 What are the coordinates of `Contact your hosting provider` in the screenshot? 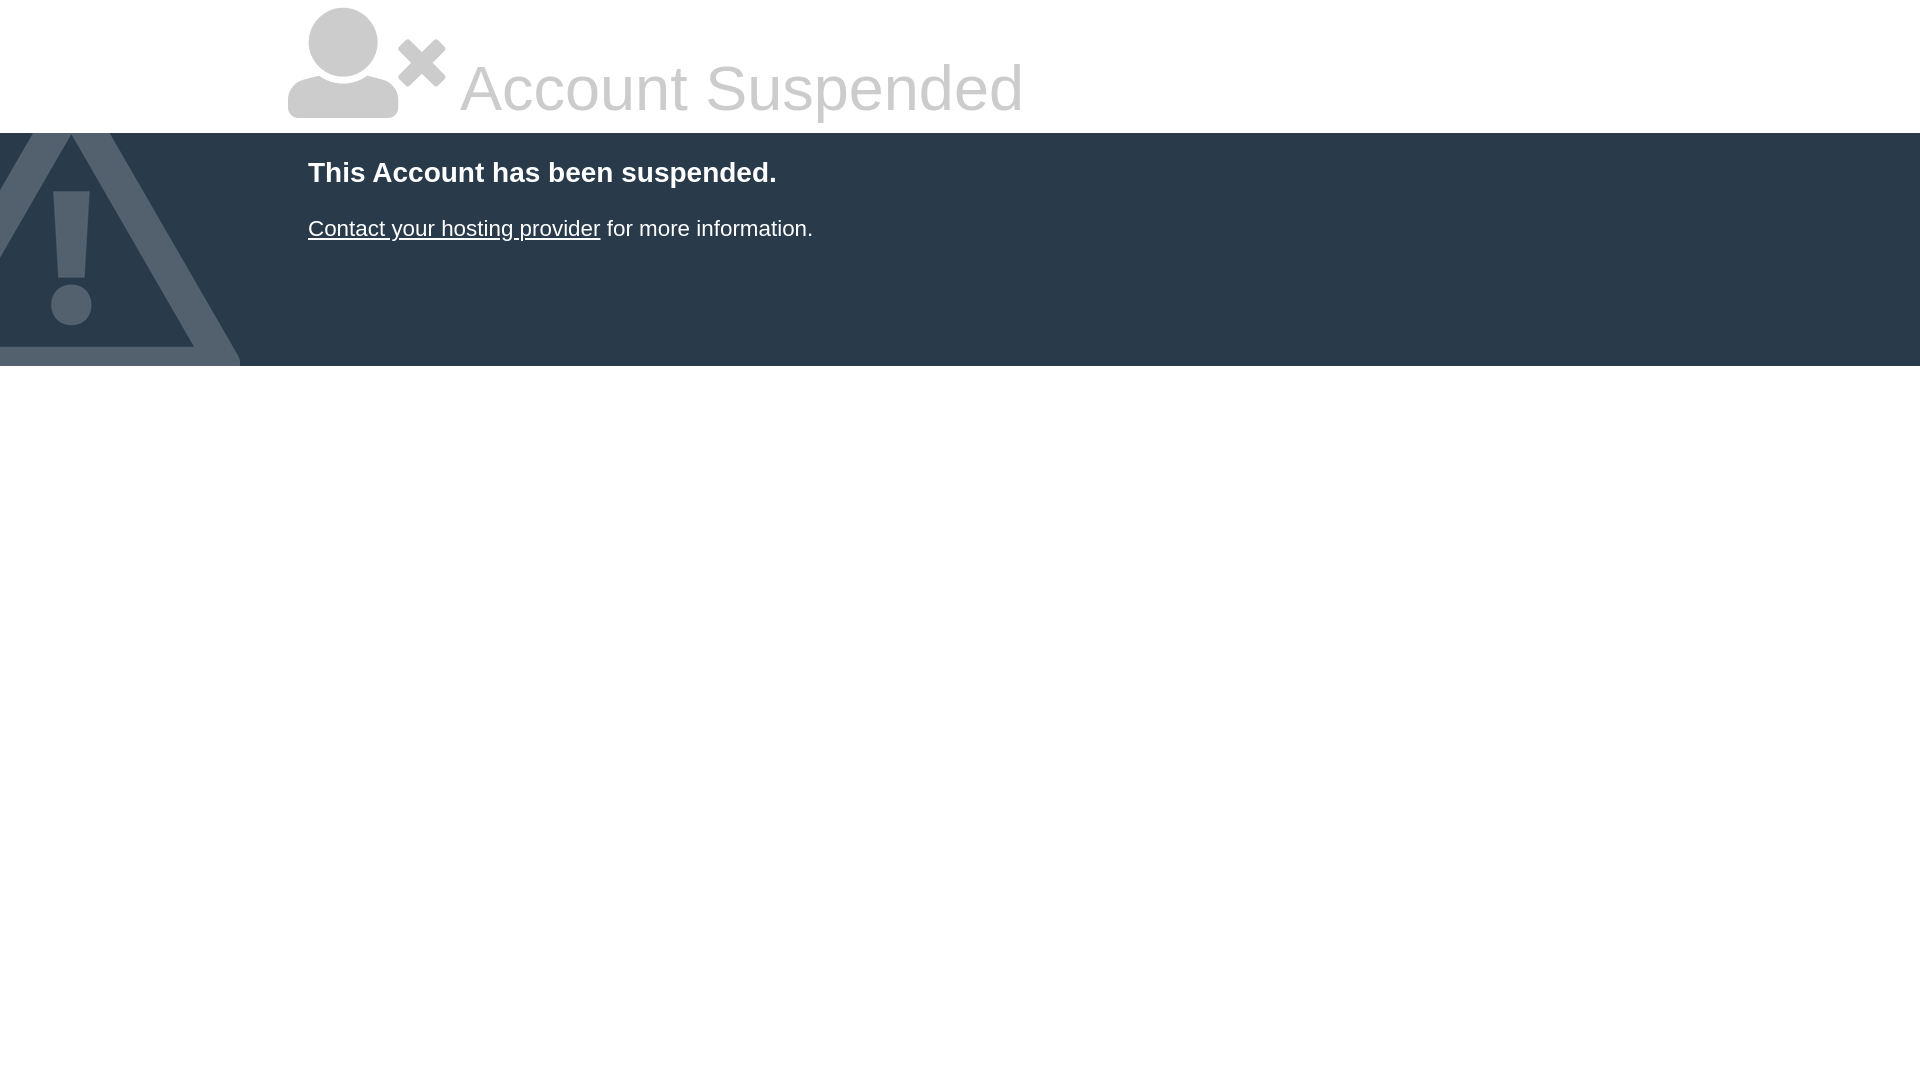 It's located at (454, 228).